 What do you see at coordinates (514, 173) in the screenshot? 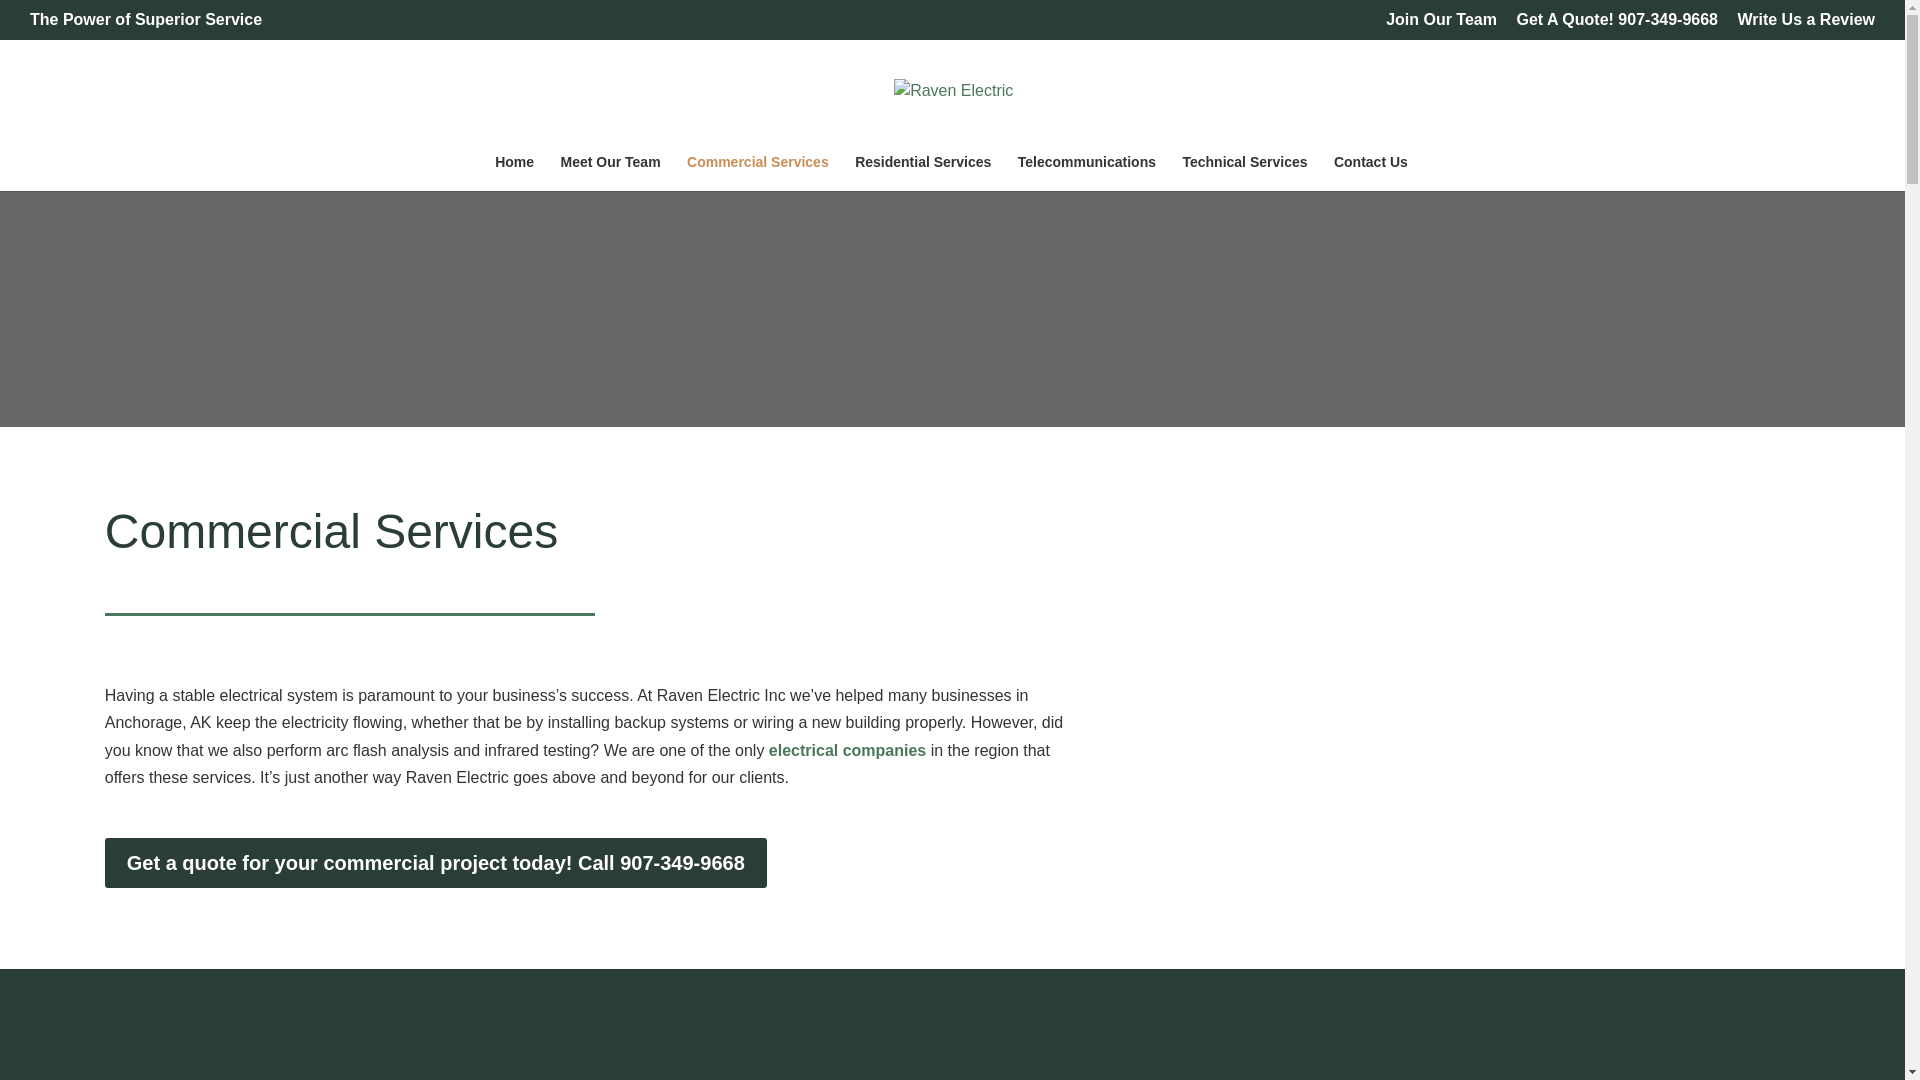
I see `Home` at bounding box center [514, 173].